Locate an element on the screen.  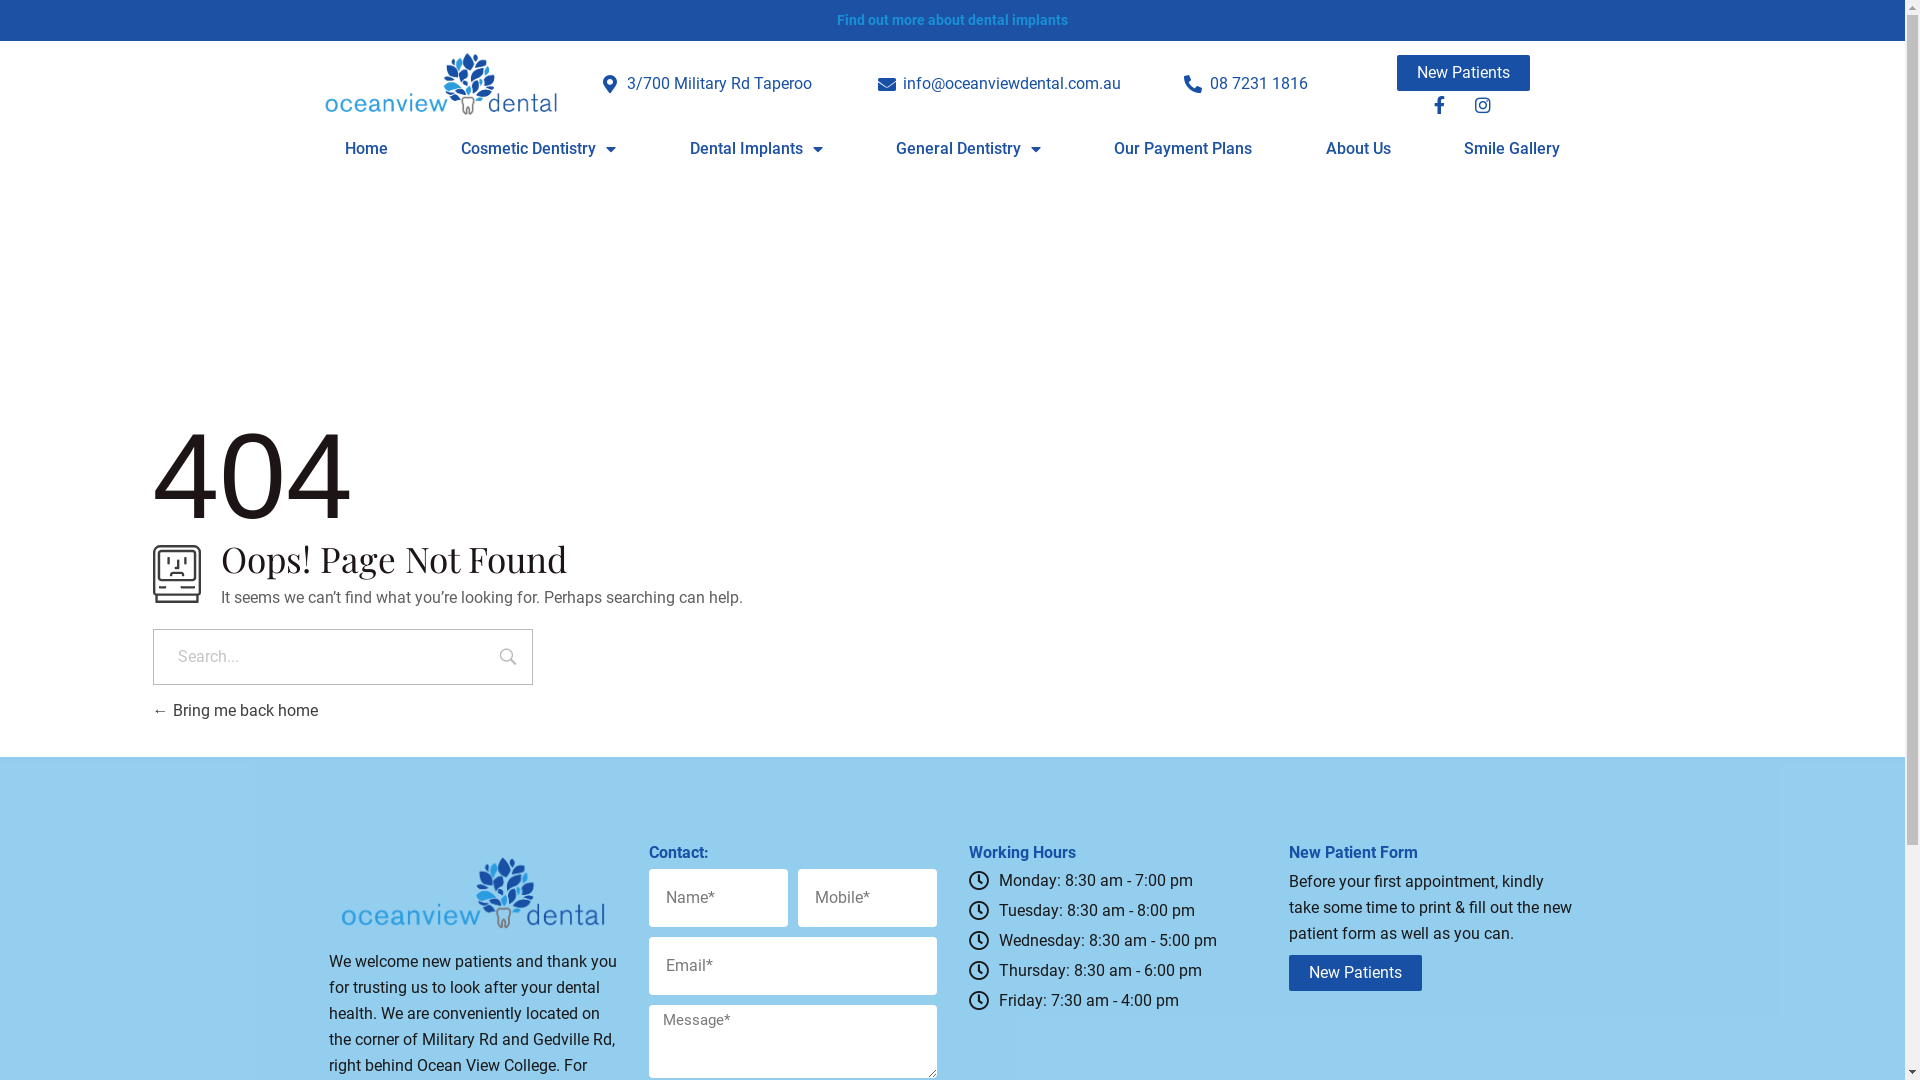
Smile Gallery is located at coordinates (1512, 149).